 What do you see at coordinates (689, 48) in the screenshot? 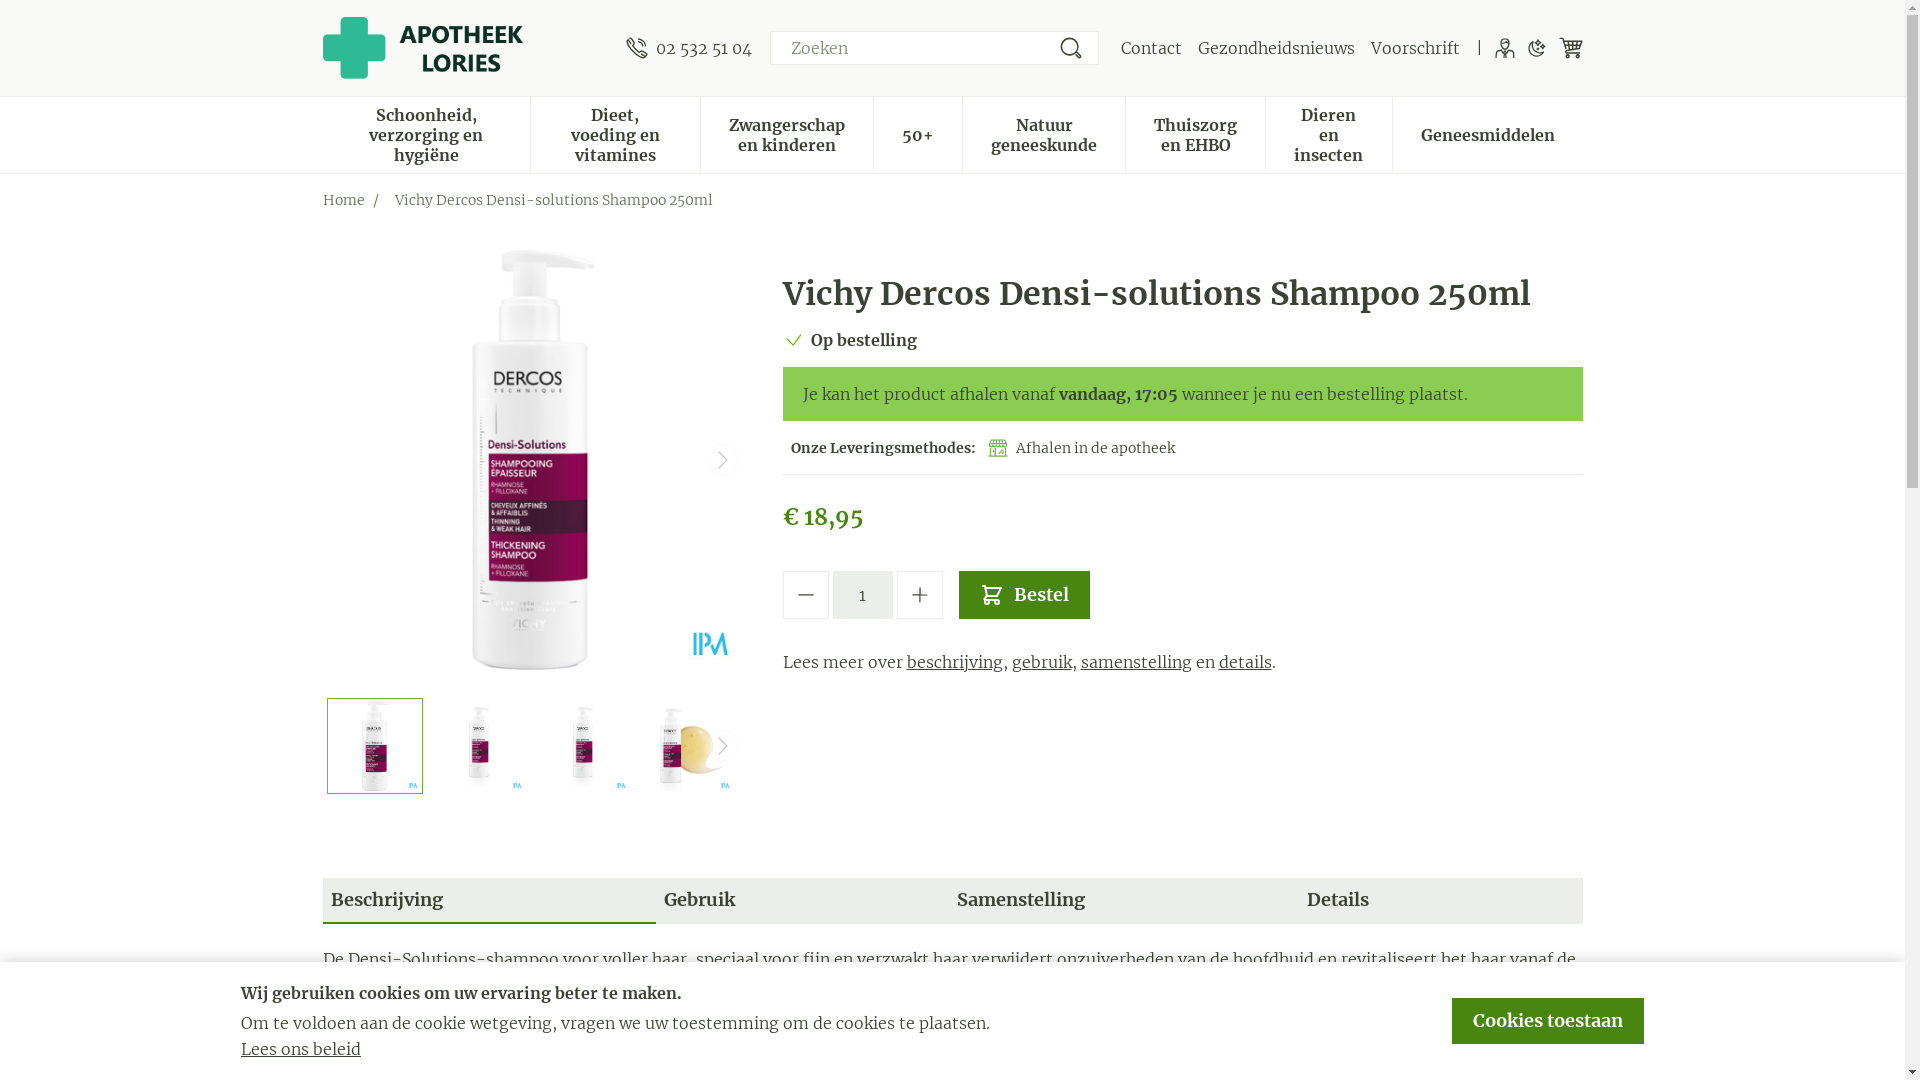
I see `02 532 51 04` at bounding box center [689, 48].